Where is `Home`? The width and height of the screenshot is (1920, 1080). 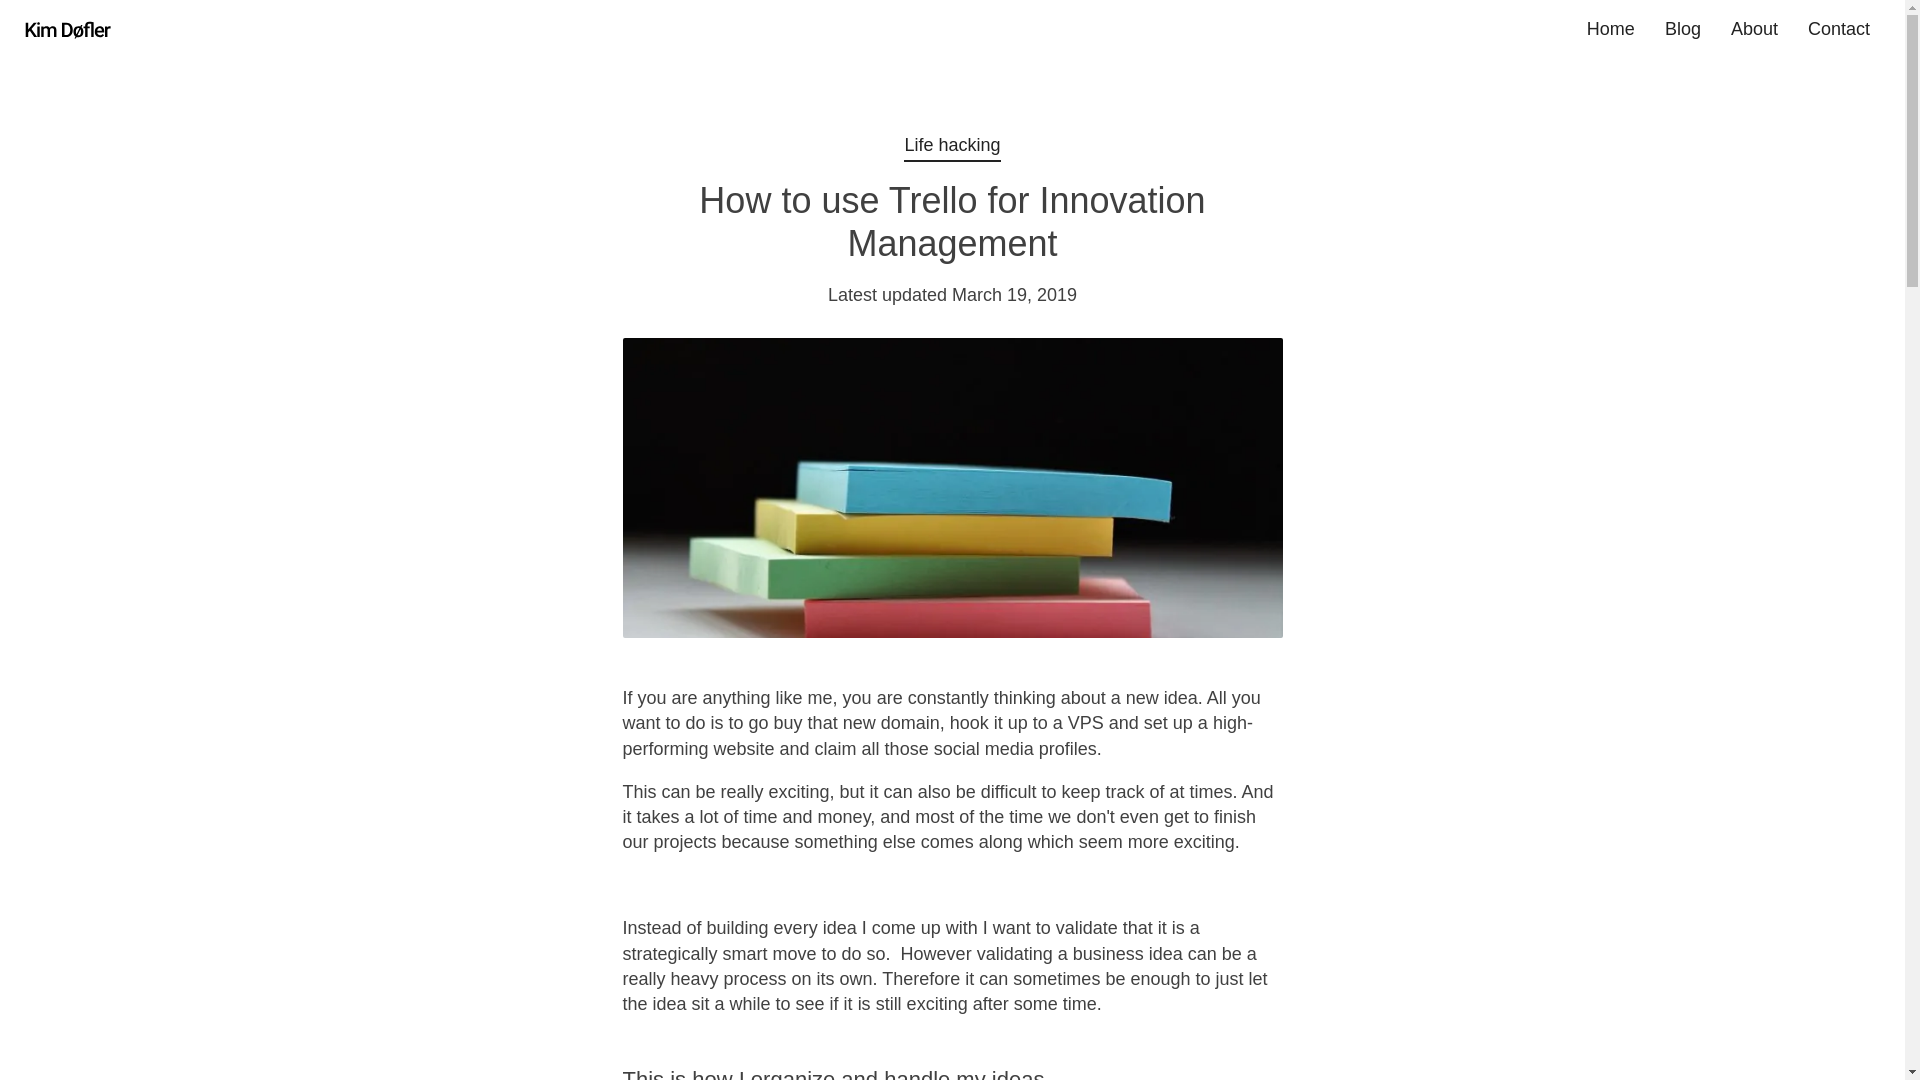 Home is located at coordinates (1610, 30).